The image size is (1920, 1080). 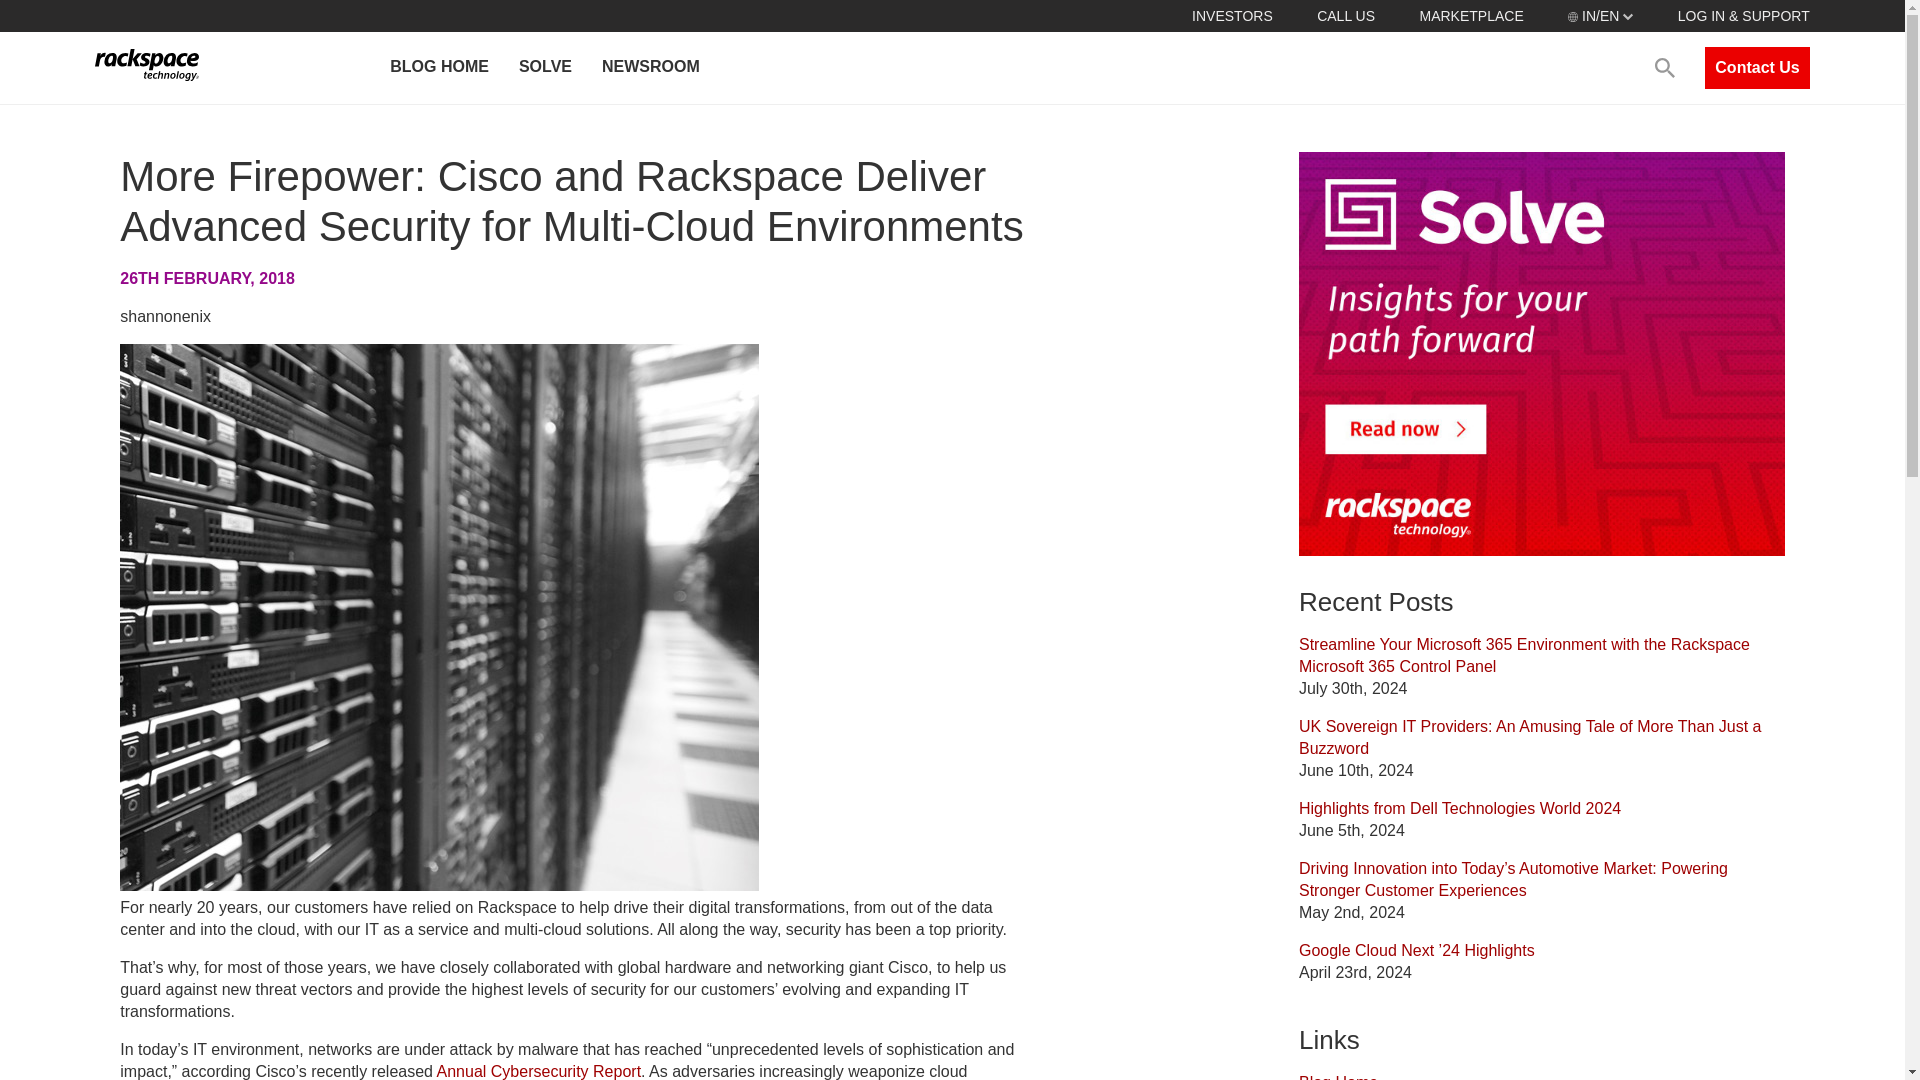 What do you see at coordinates (1338, 1076) in the screenshot?
I see `Blog Home` at bounding box center [1338, 1076].